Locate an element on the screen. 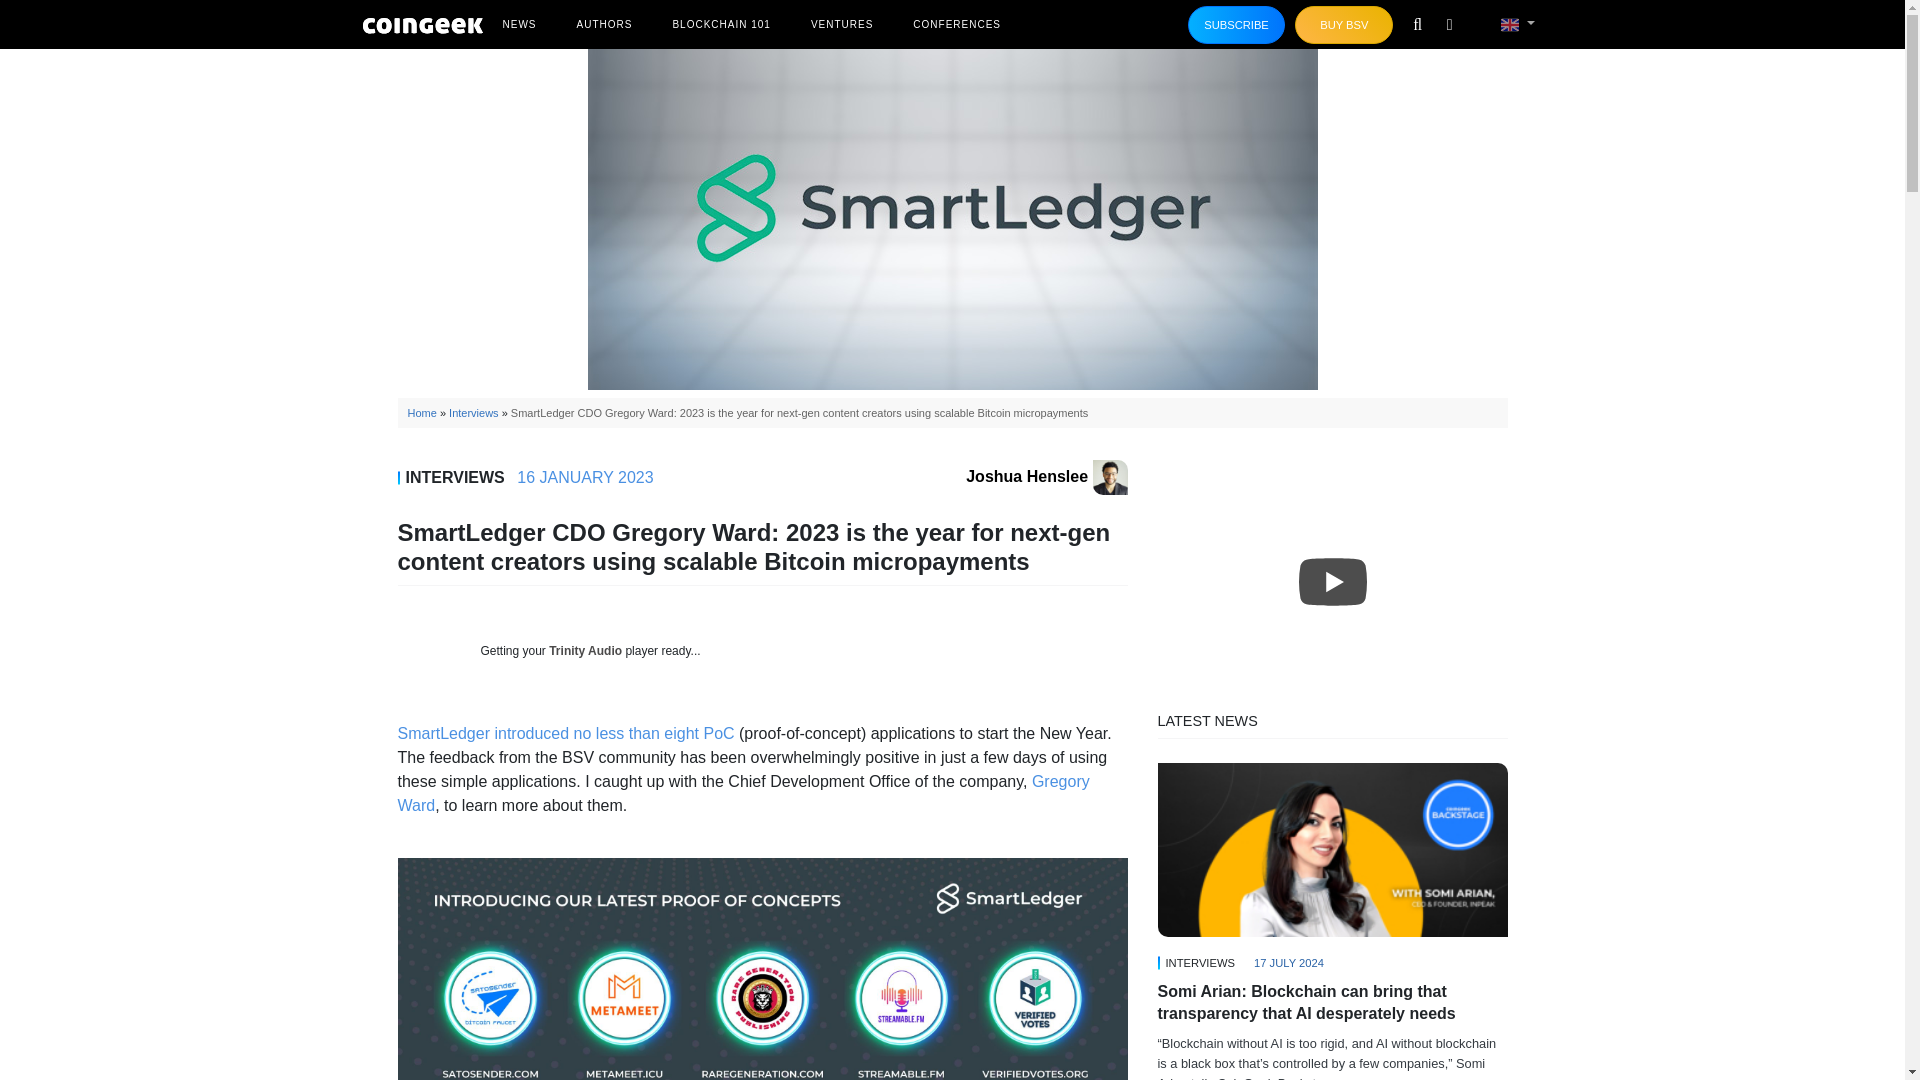 The height and width of the screenshot is (1080, 1920). AUTHORS is located at coordinates (604, 24).